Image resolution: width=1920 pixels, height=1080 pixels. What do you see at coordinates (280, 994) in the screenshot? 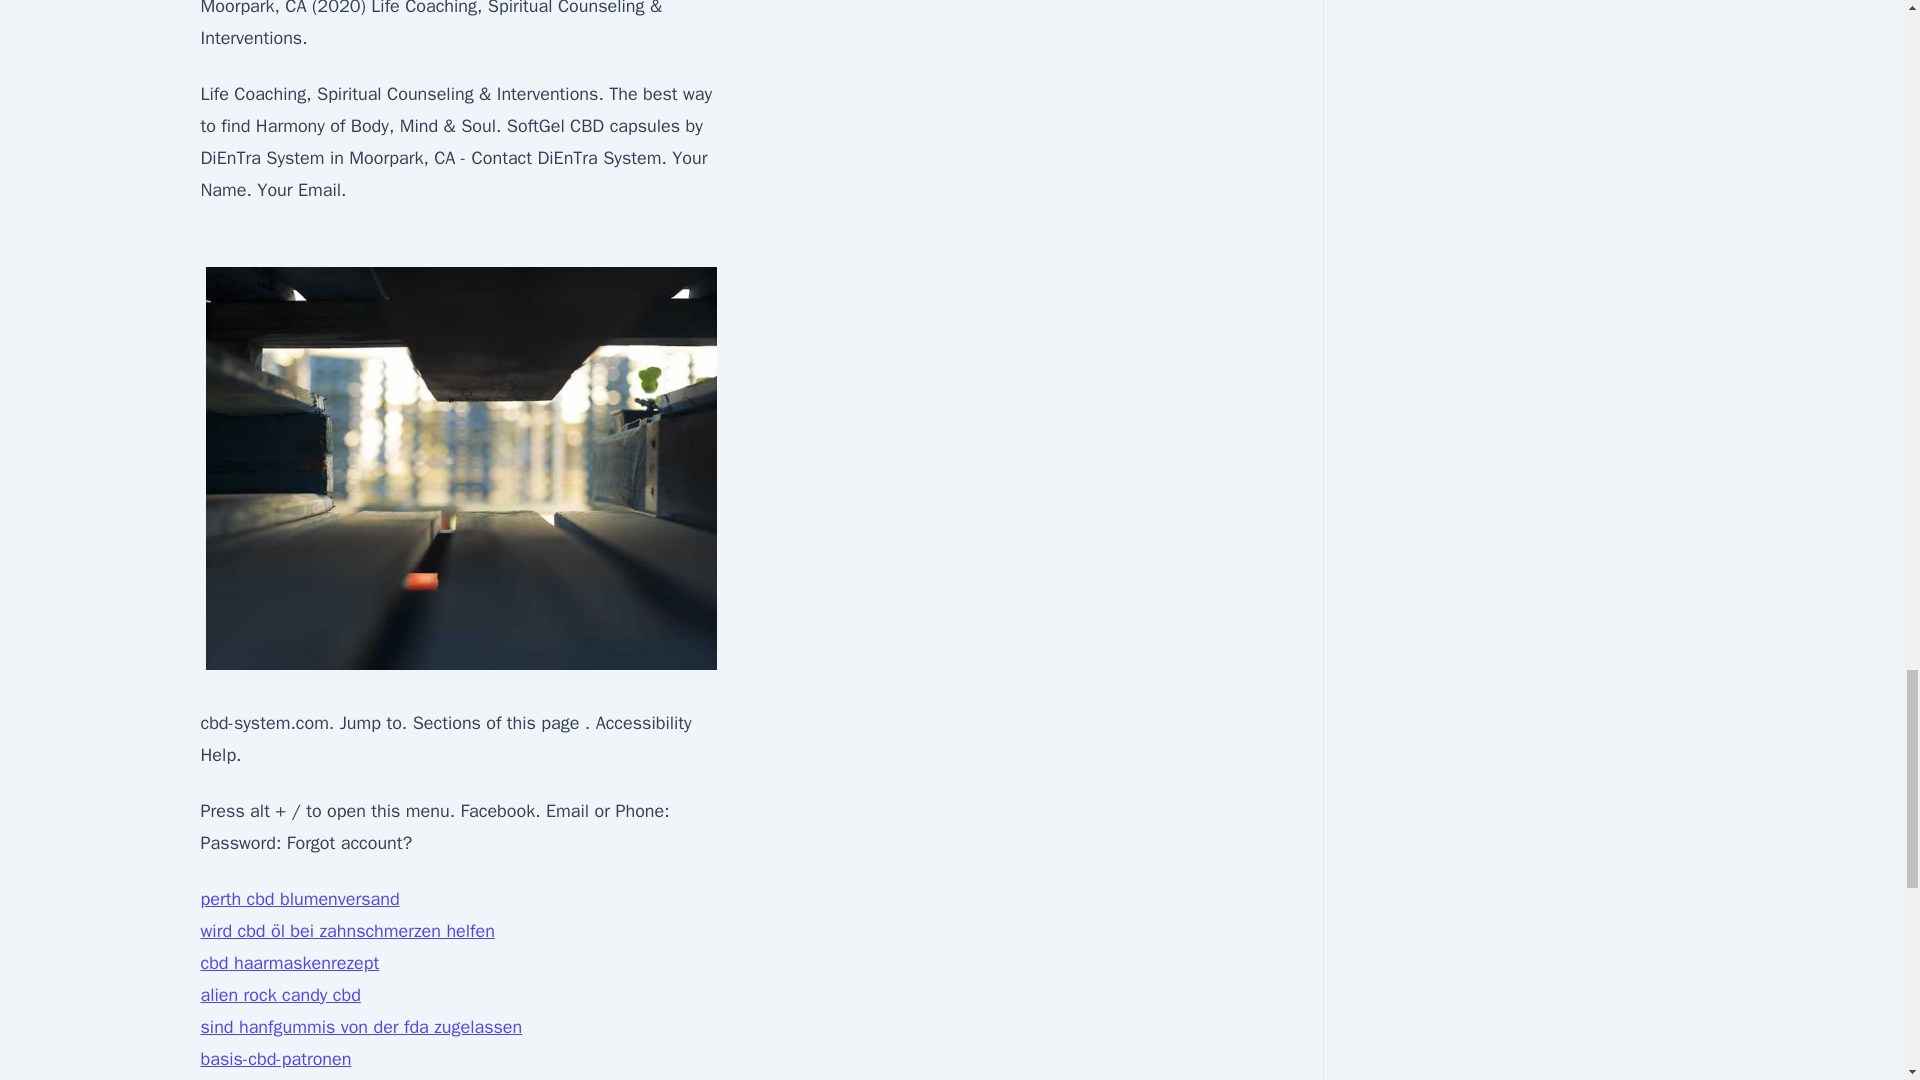
I see `alien rock candy cbd` at bounding box center [280, 994].